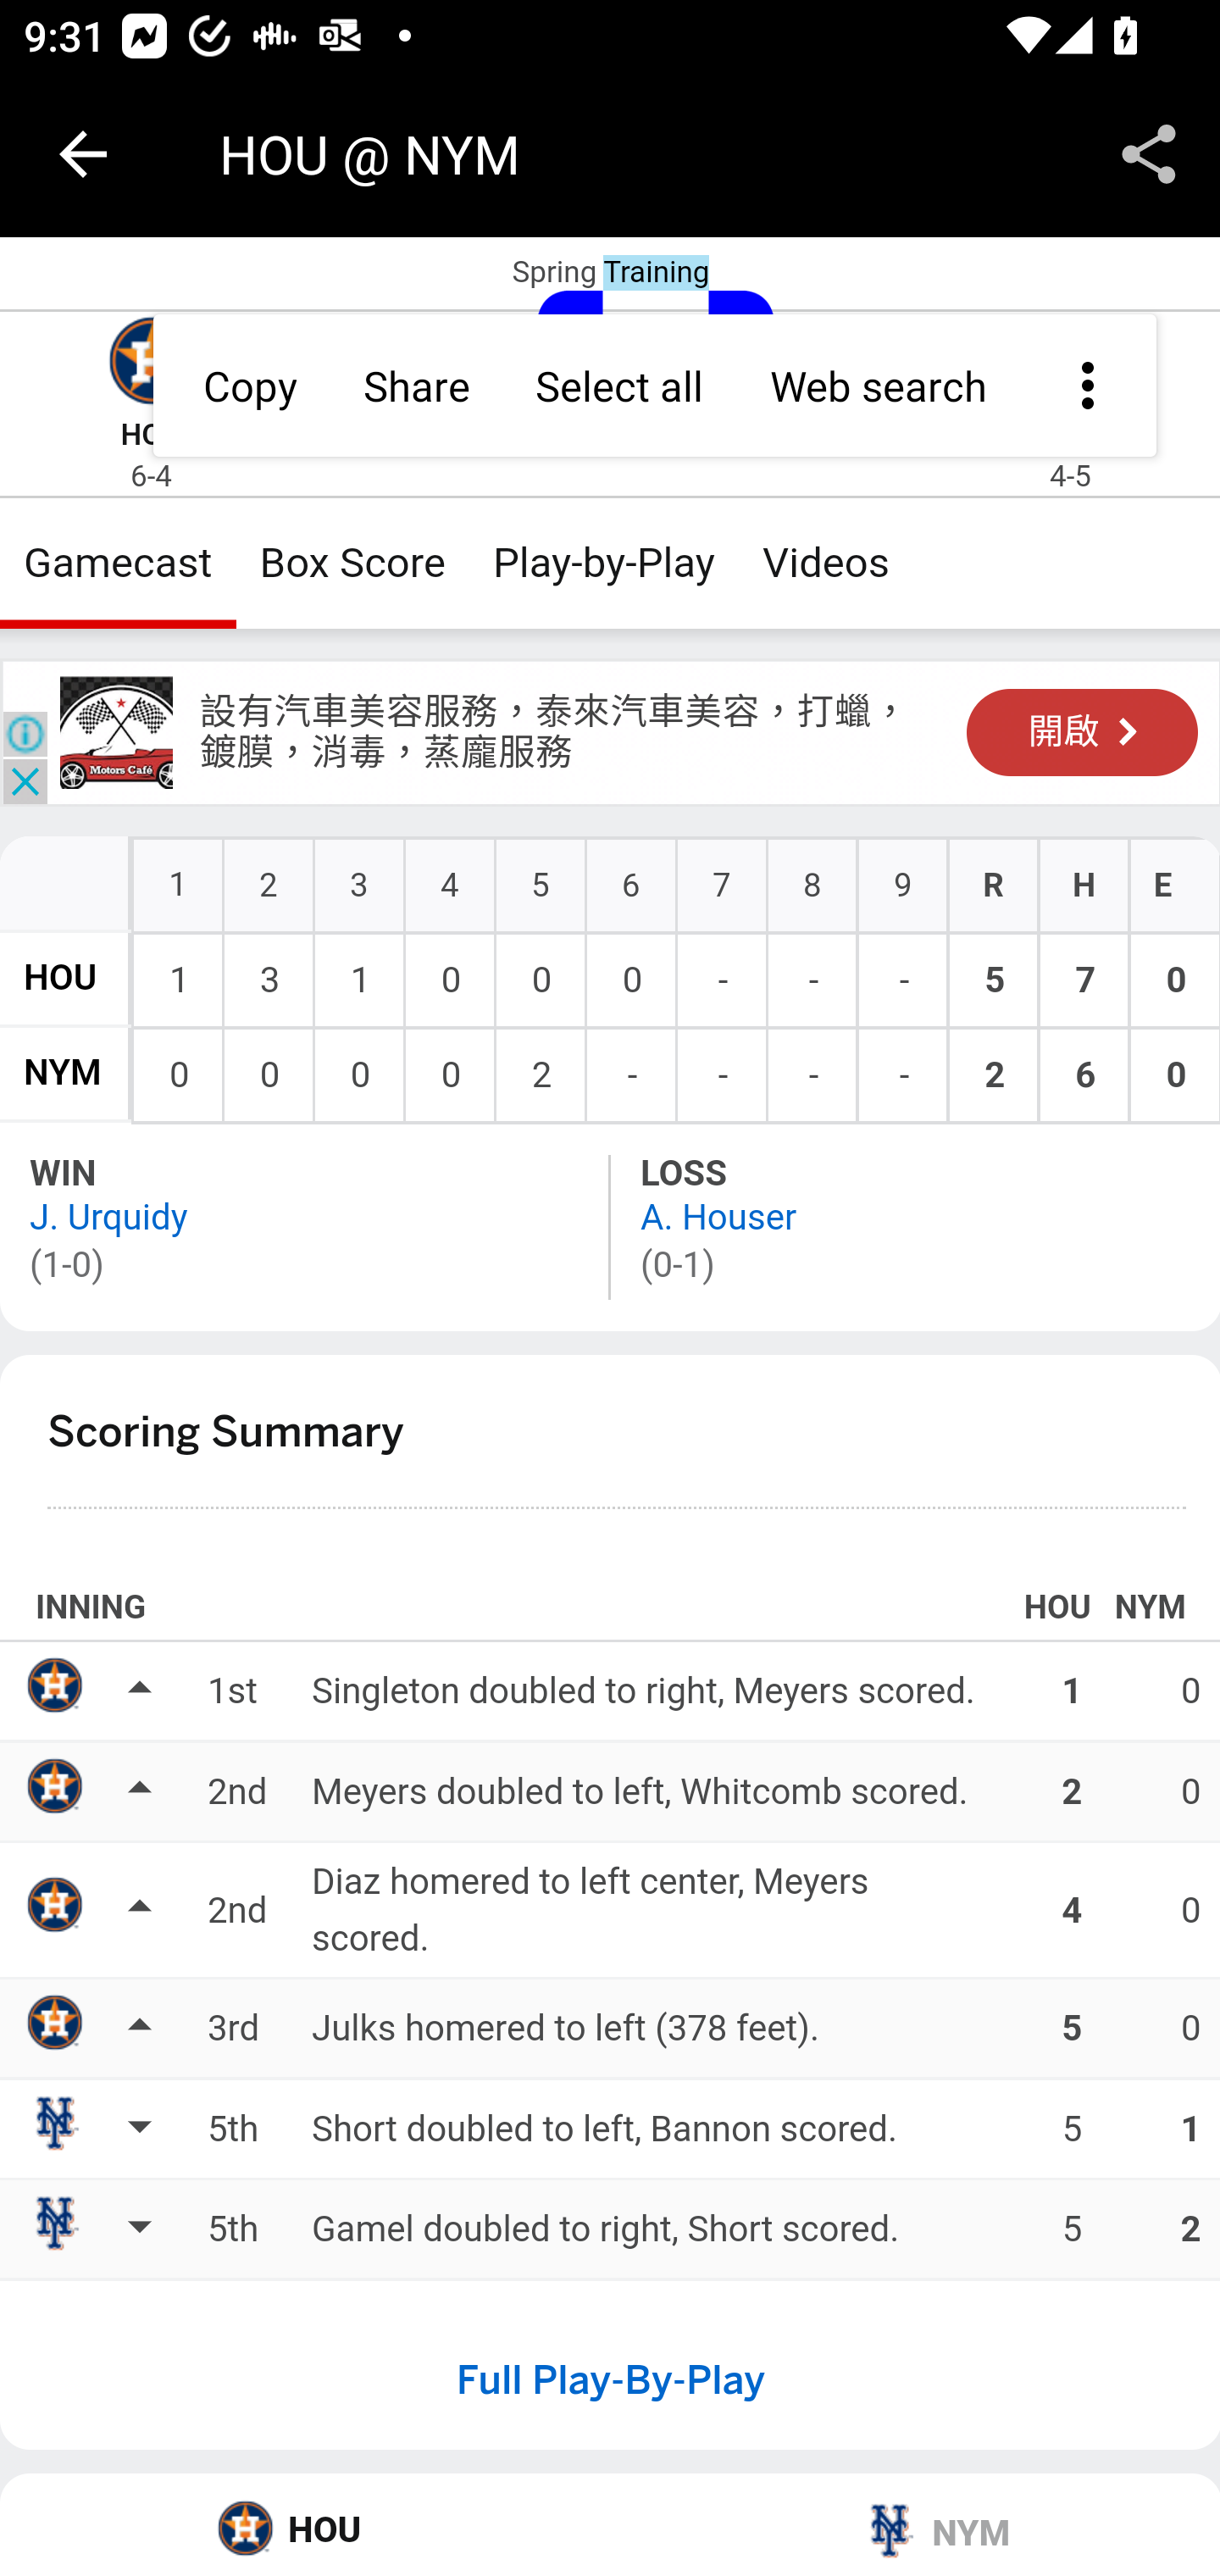  What do you see at coordinates (1070, 364) in the screenshot?
I see `New York Mets` at bounding box center [1070, 364].